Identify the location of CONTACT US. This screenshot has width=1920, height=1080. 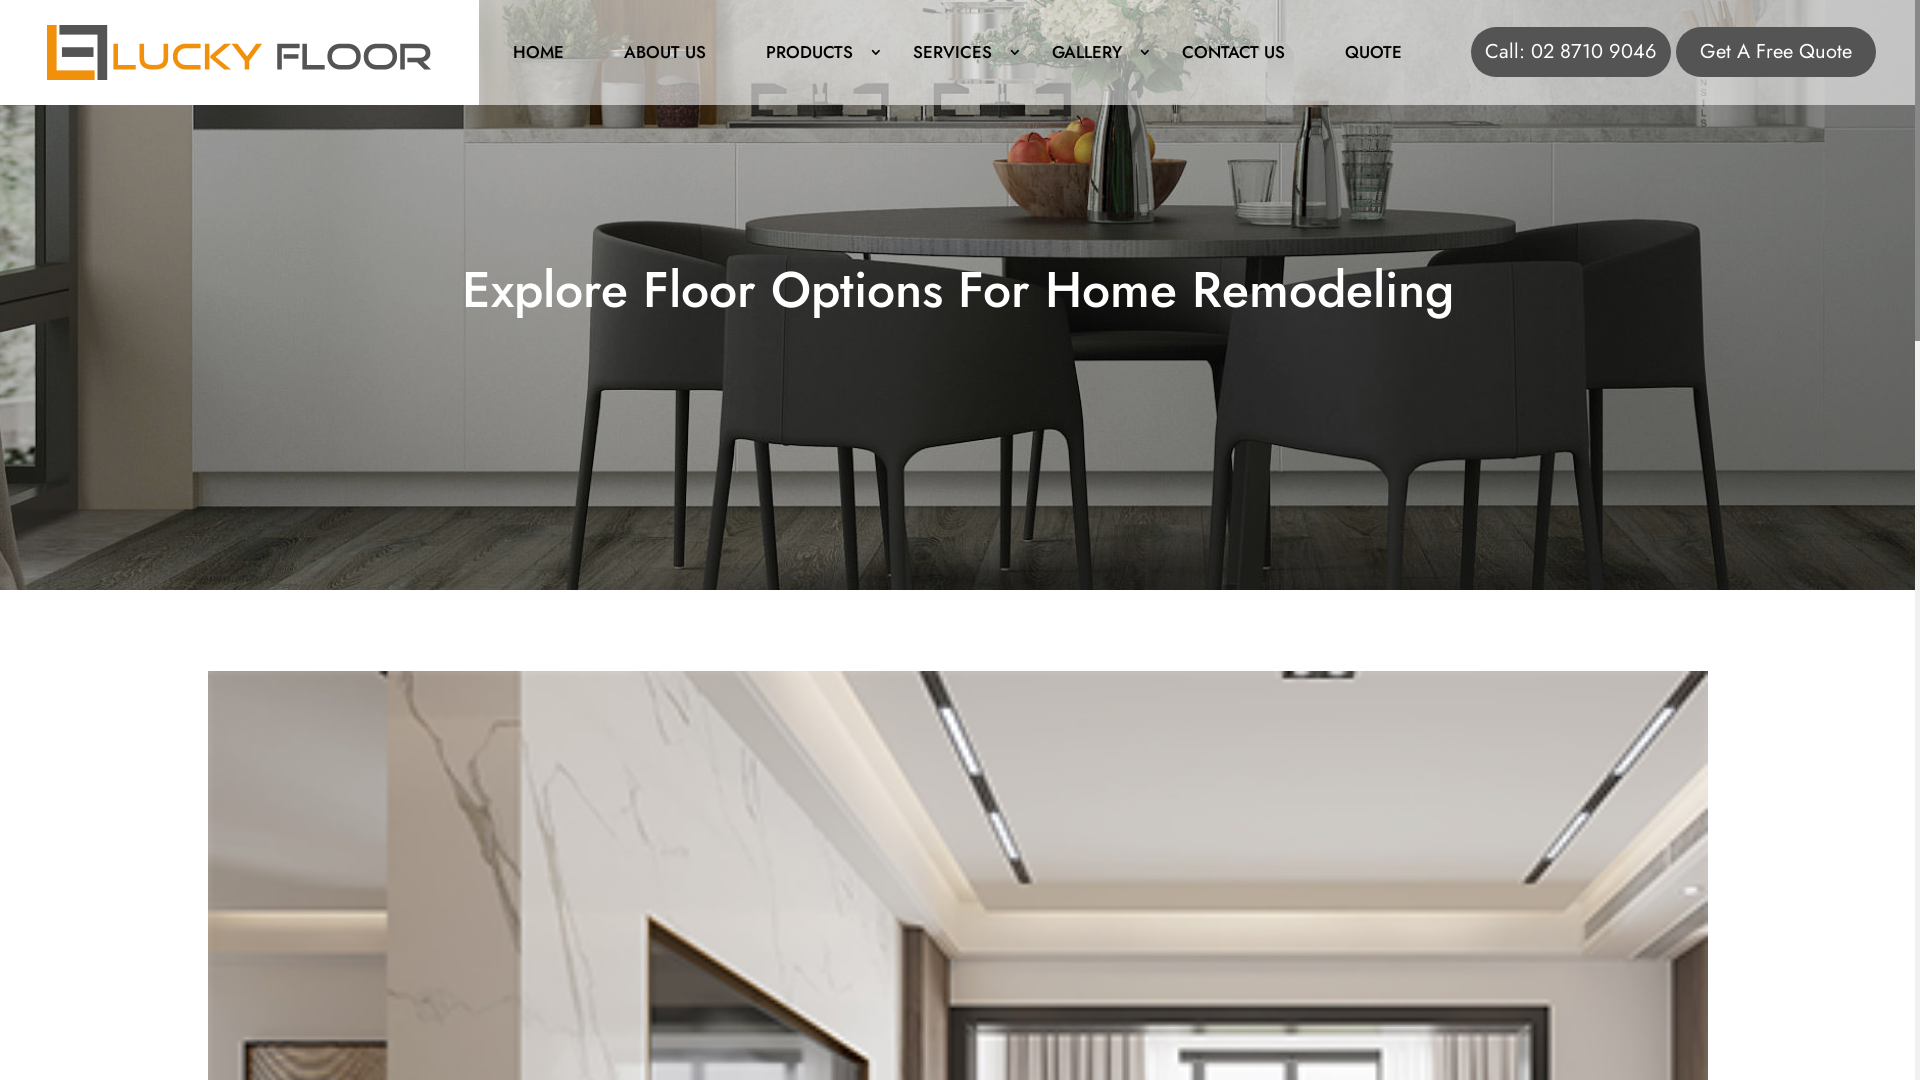
(1234, 51).